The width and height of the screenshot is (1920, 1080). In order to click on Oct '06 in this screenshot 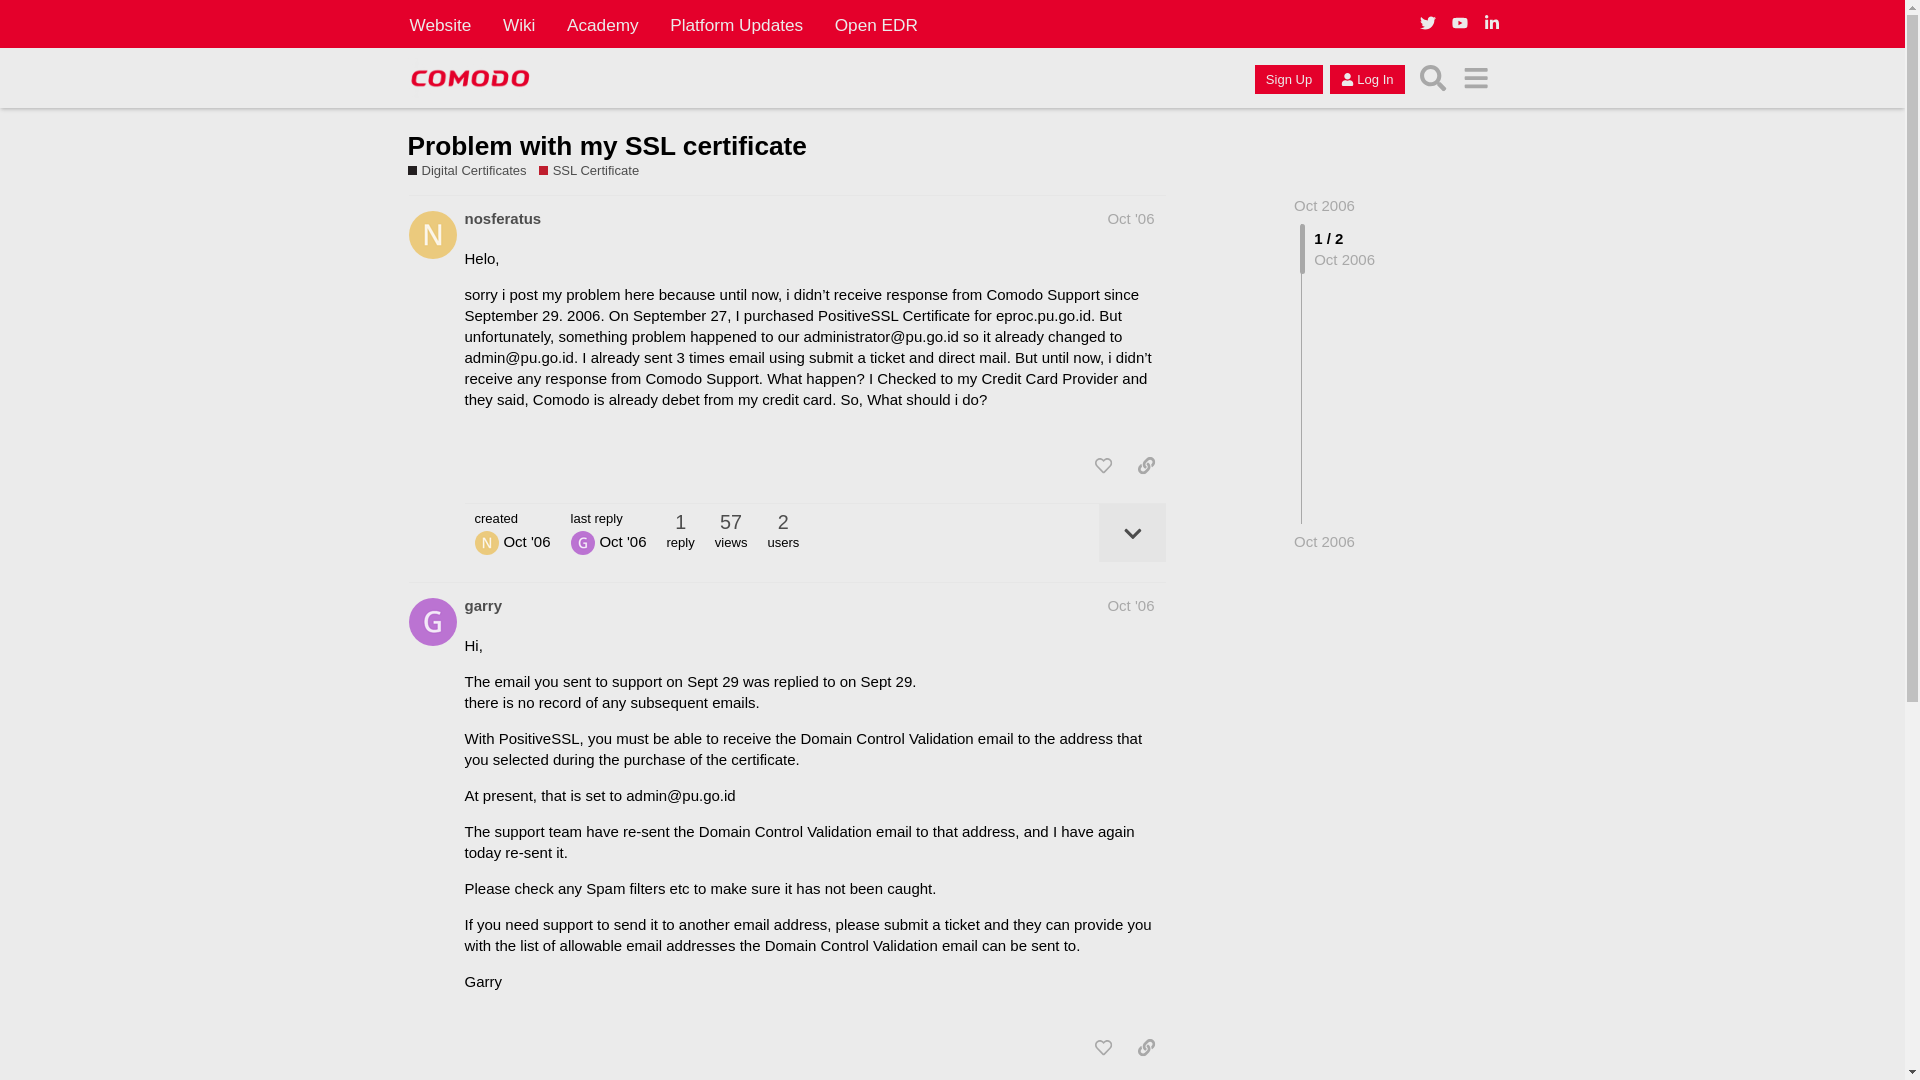, I will do `click(1130, 218)`.